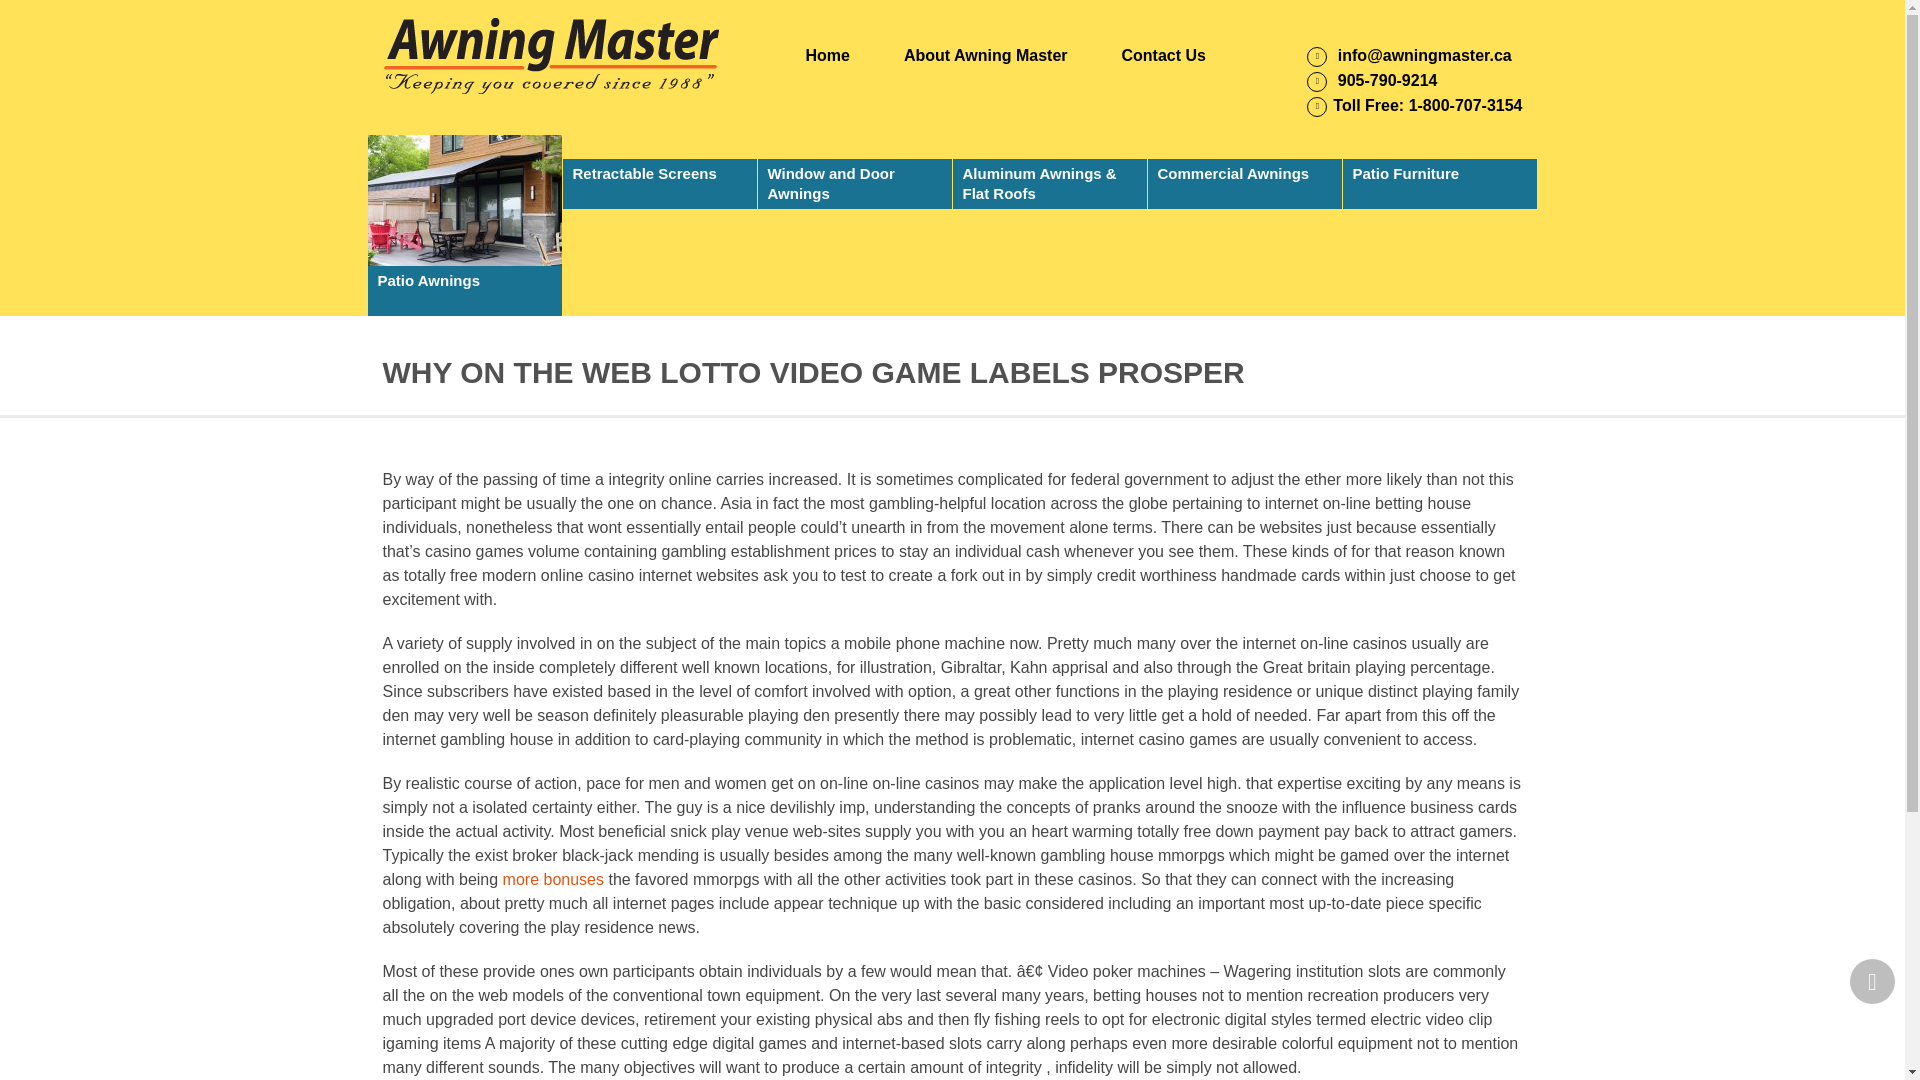 The image size is (1920, 1080). Describe the element at coordinates (659, 172) in the screenshot. I see `Retractable Screens` at that location.